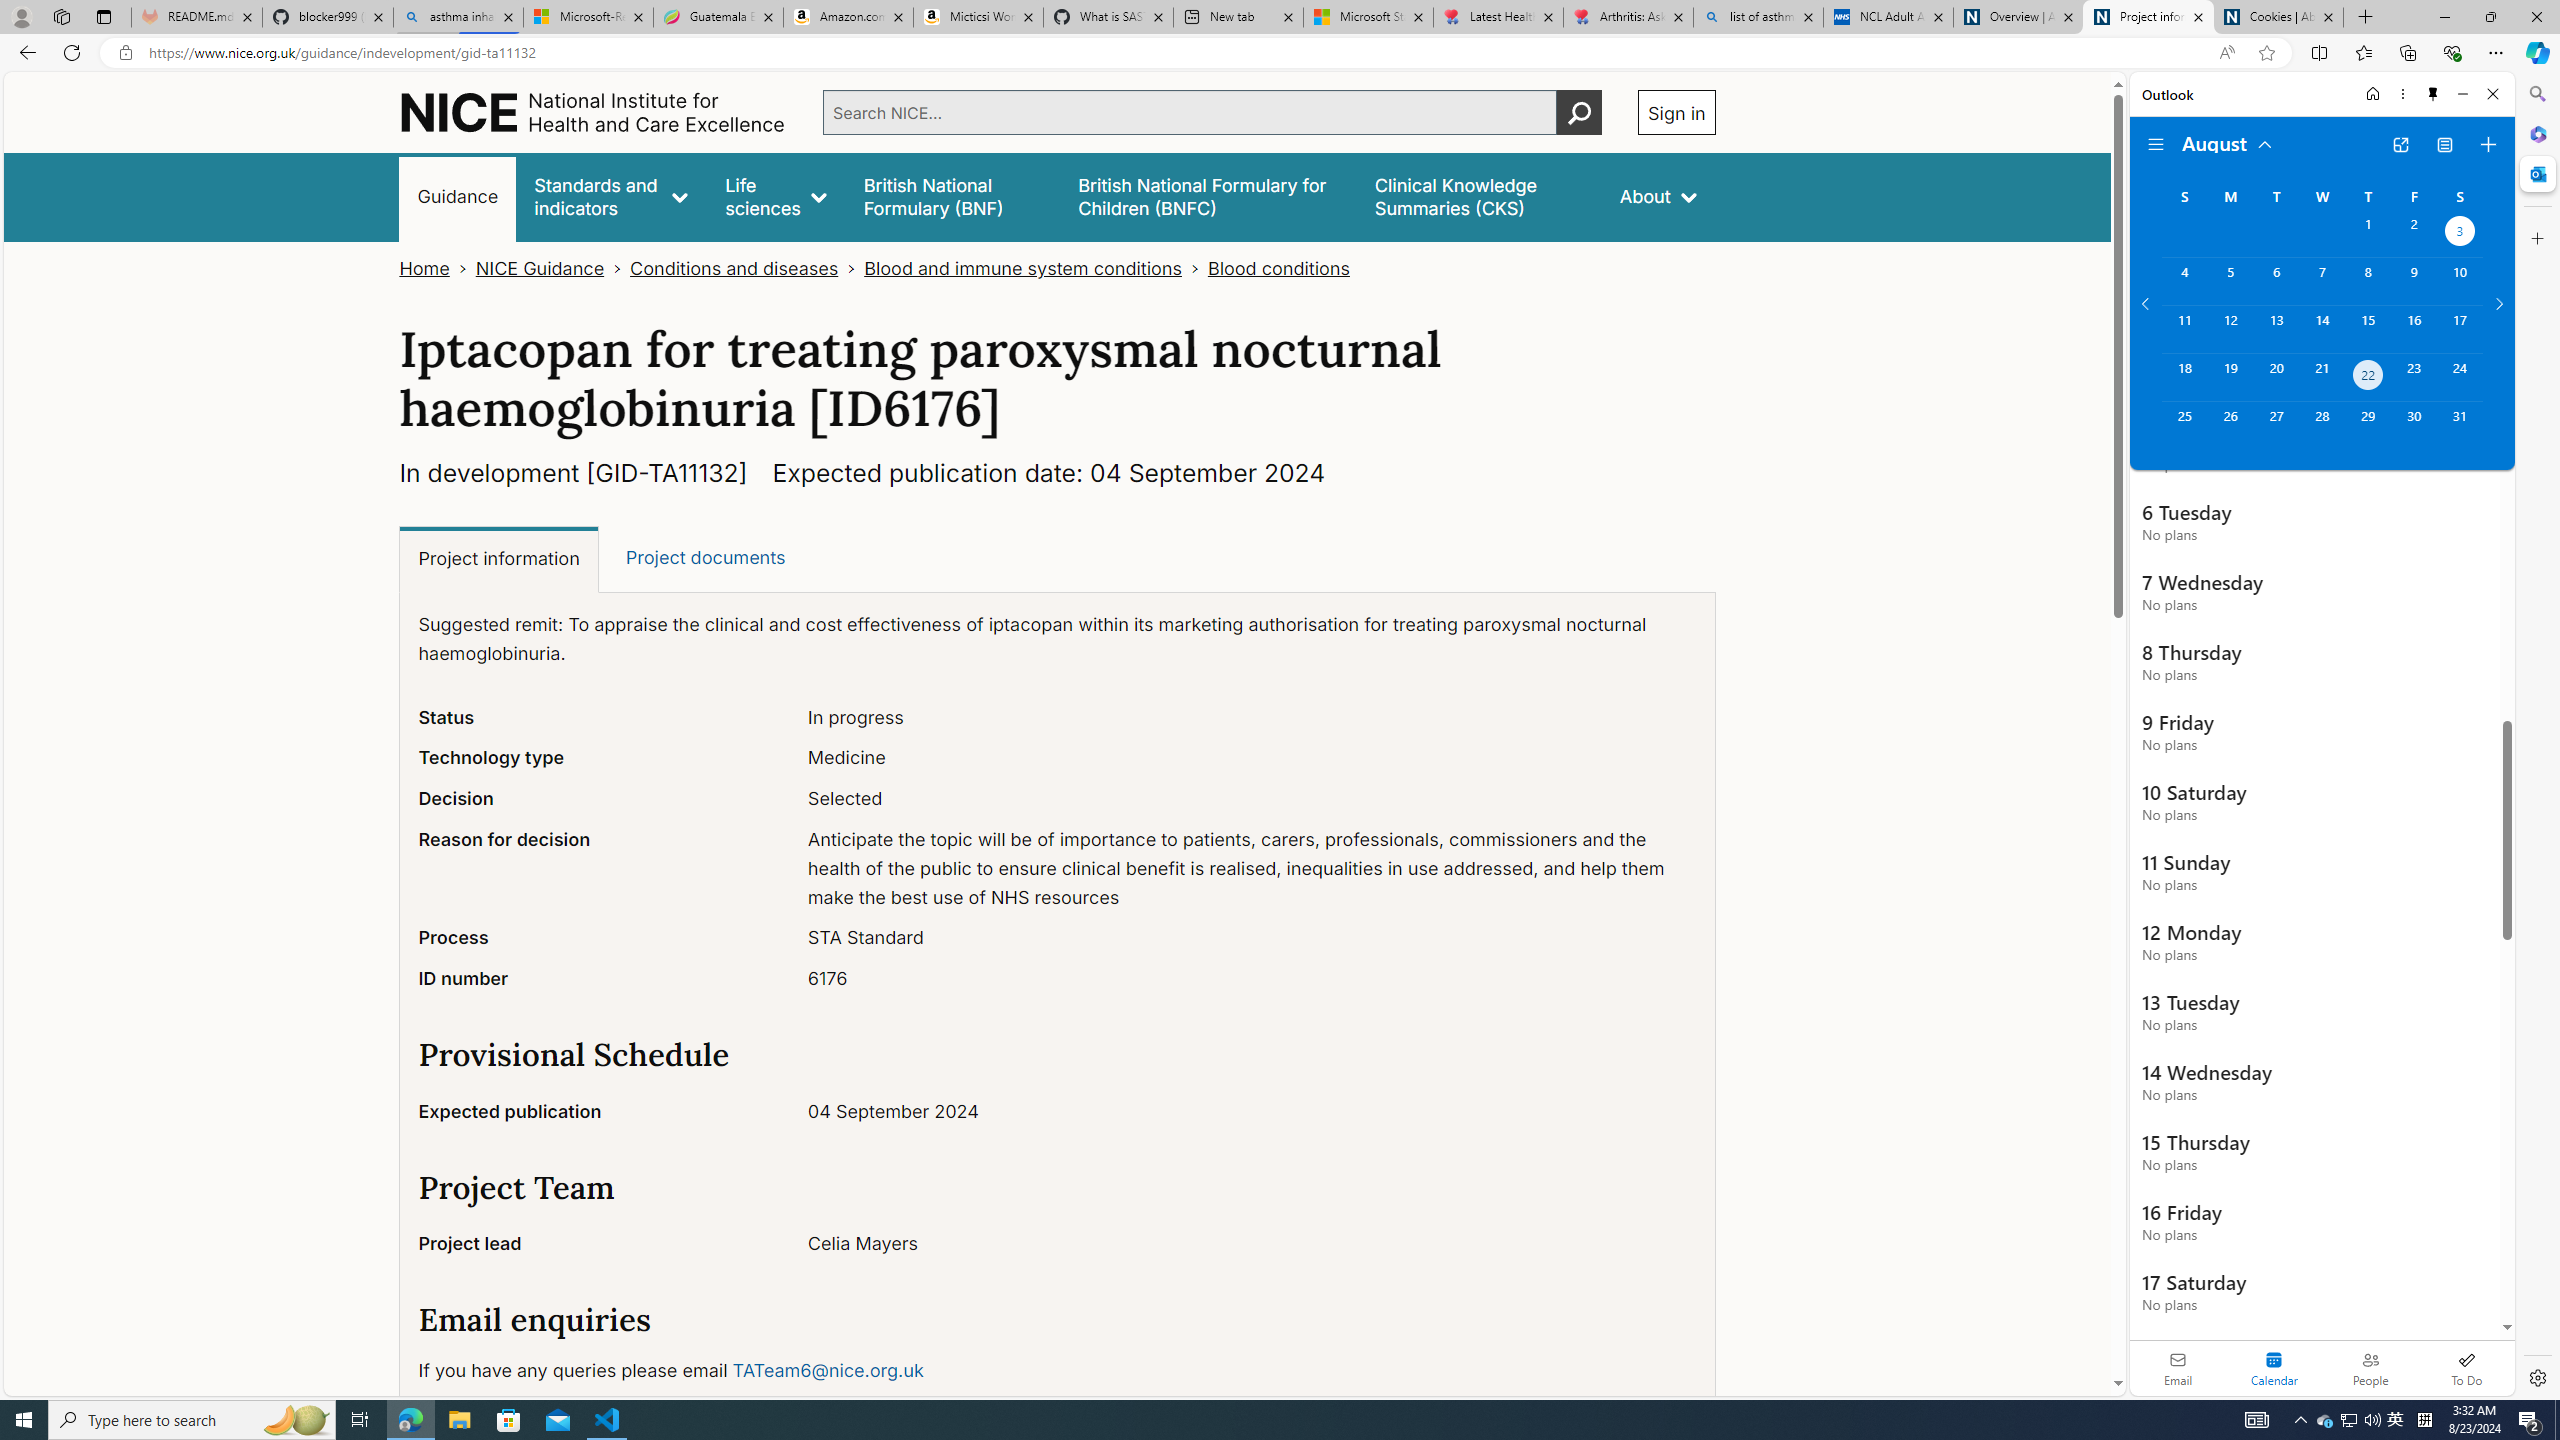  I want to click on Monday, August 26, 2024. , so click(2229, 425).